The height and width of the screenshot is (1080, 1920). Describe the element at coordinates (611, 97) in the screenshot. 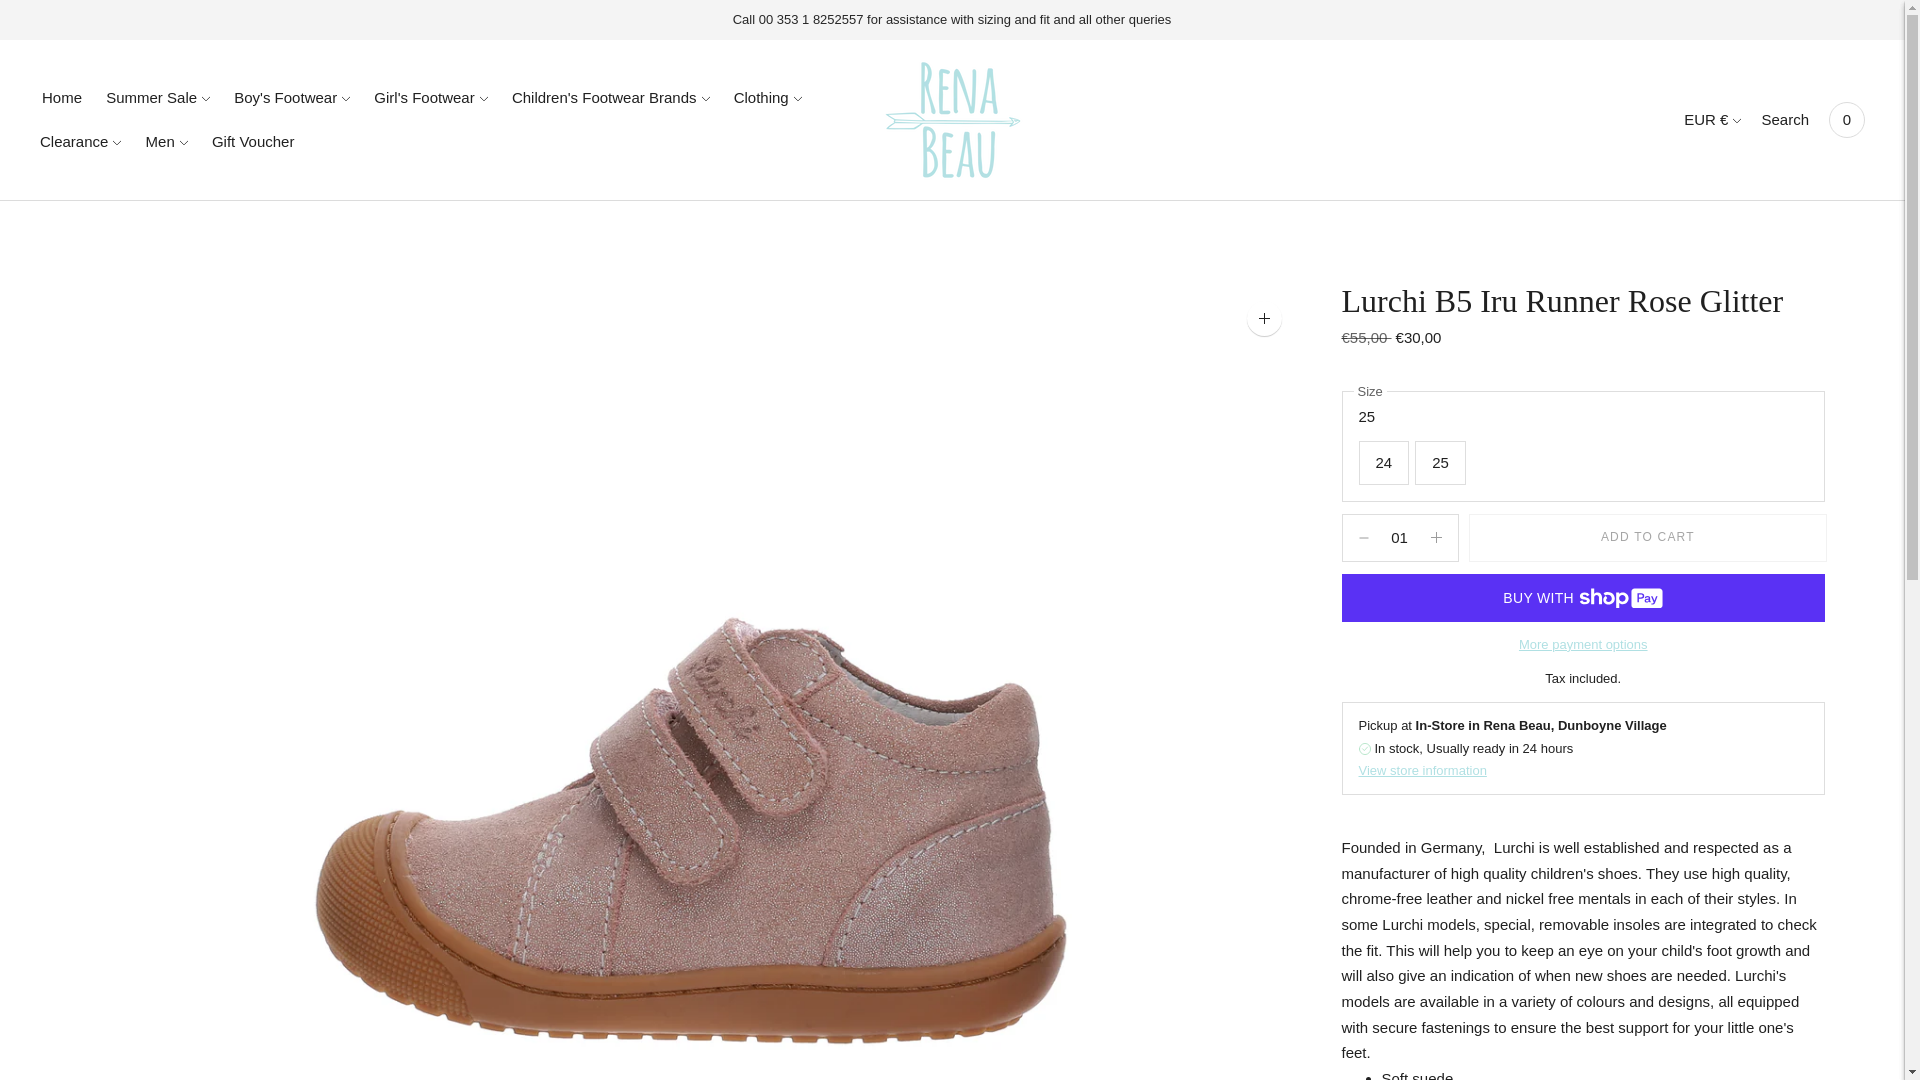

I see `Children's Footwear Brands` at that location.